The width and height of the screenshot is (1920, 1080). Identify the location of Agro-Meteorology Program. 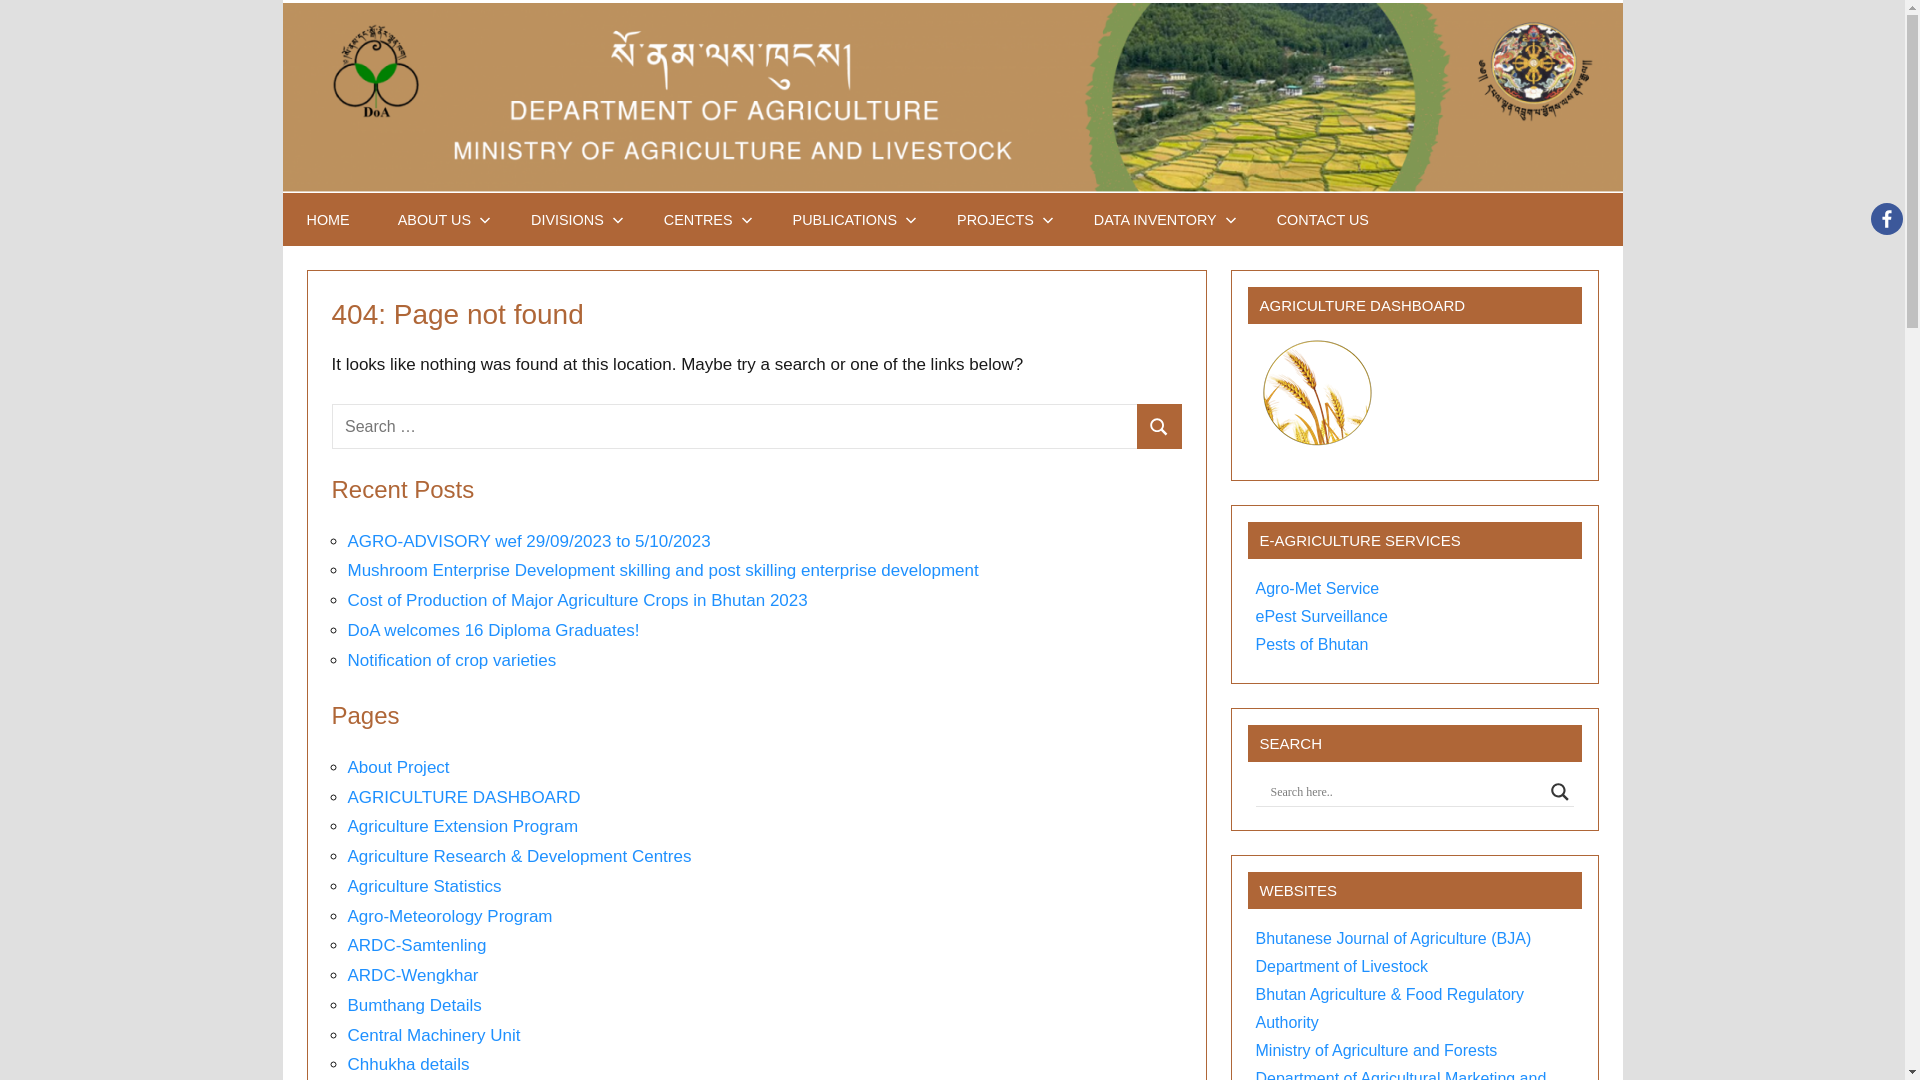
(450, 916).